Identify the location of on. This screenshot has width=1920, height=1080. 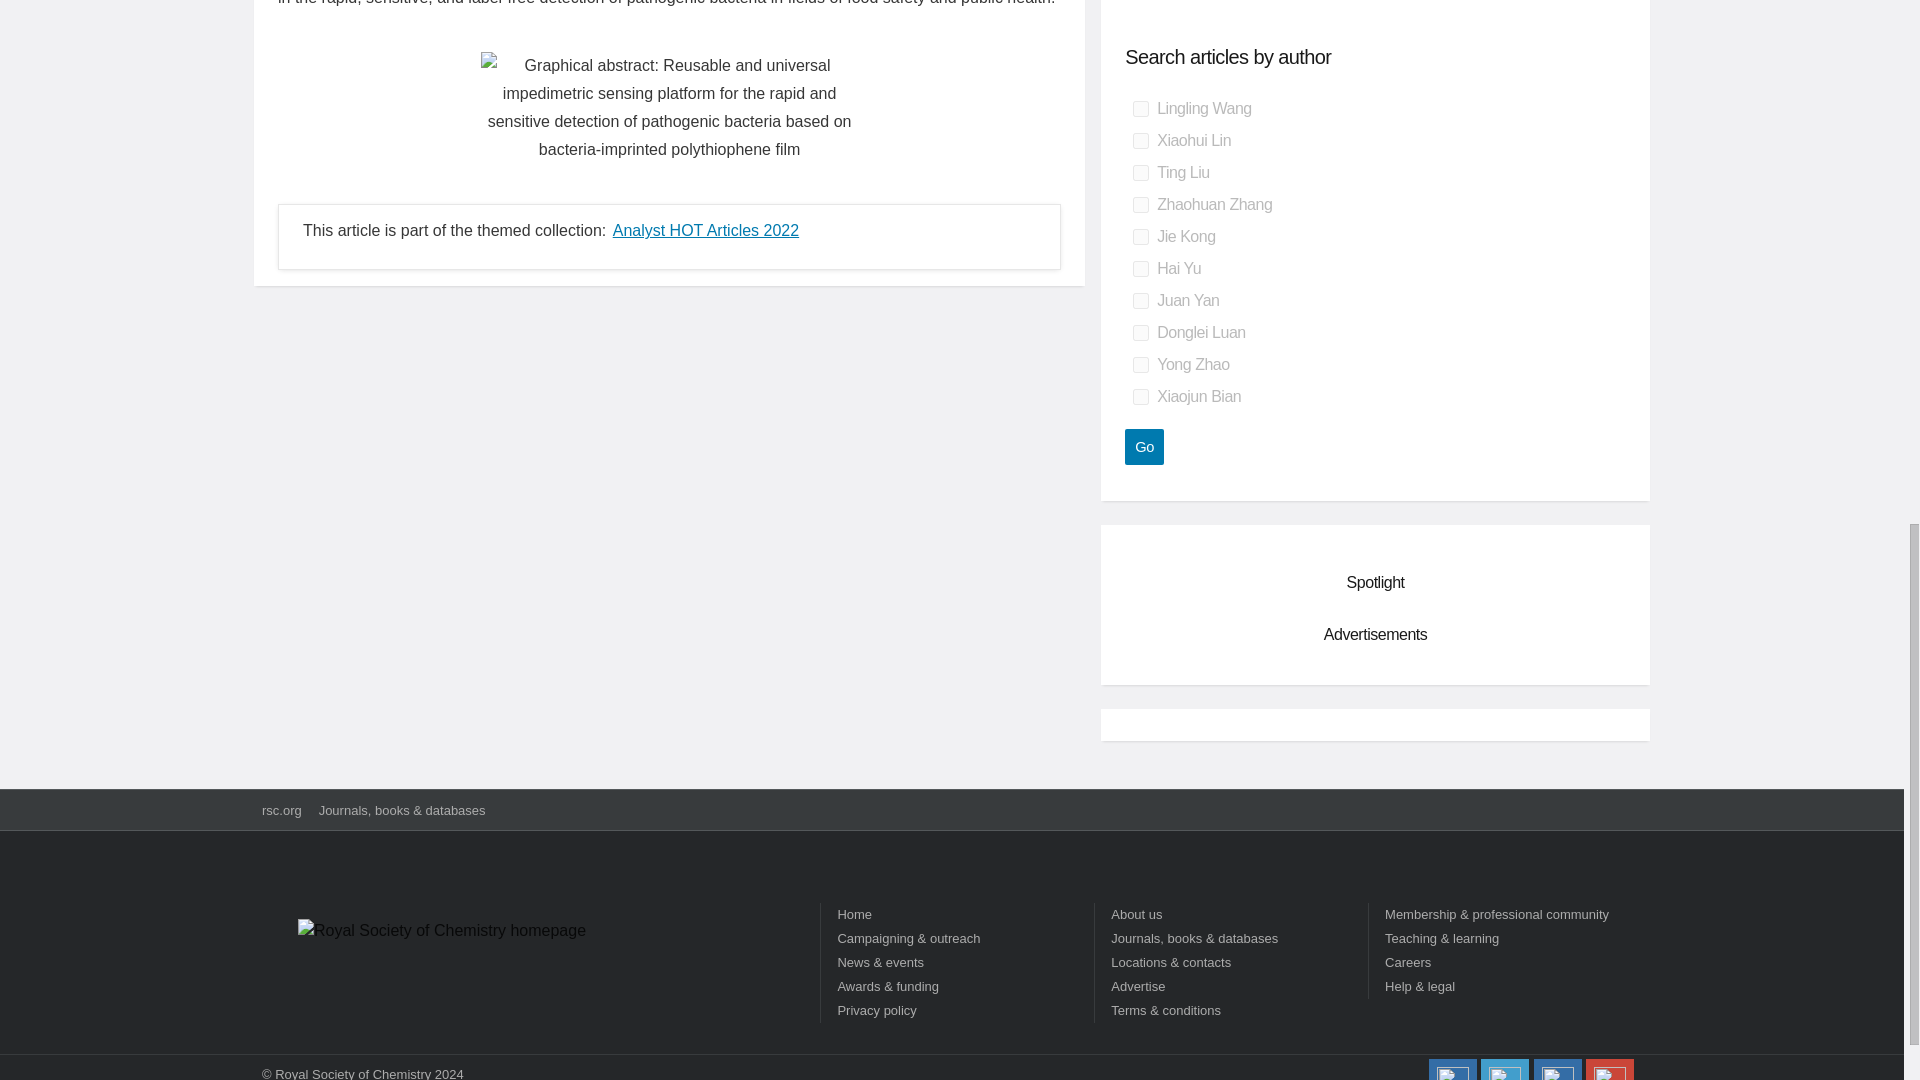
(1140, 108).